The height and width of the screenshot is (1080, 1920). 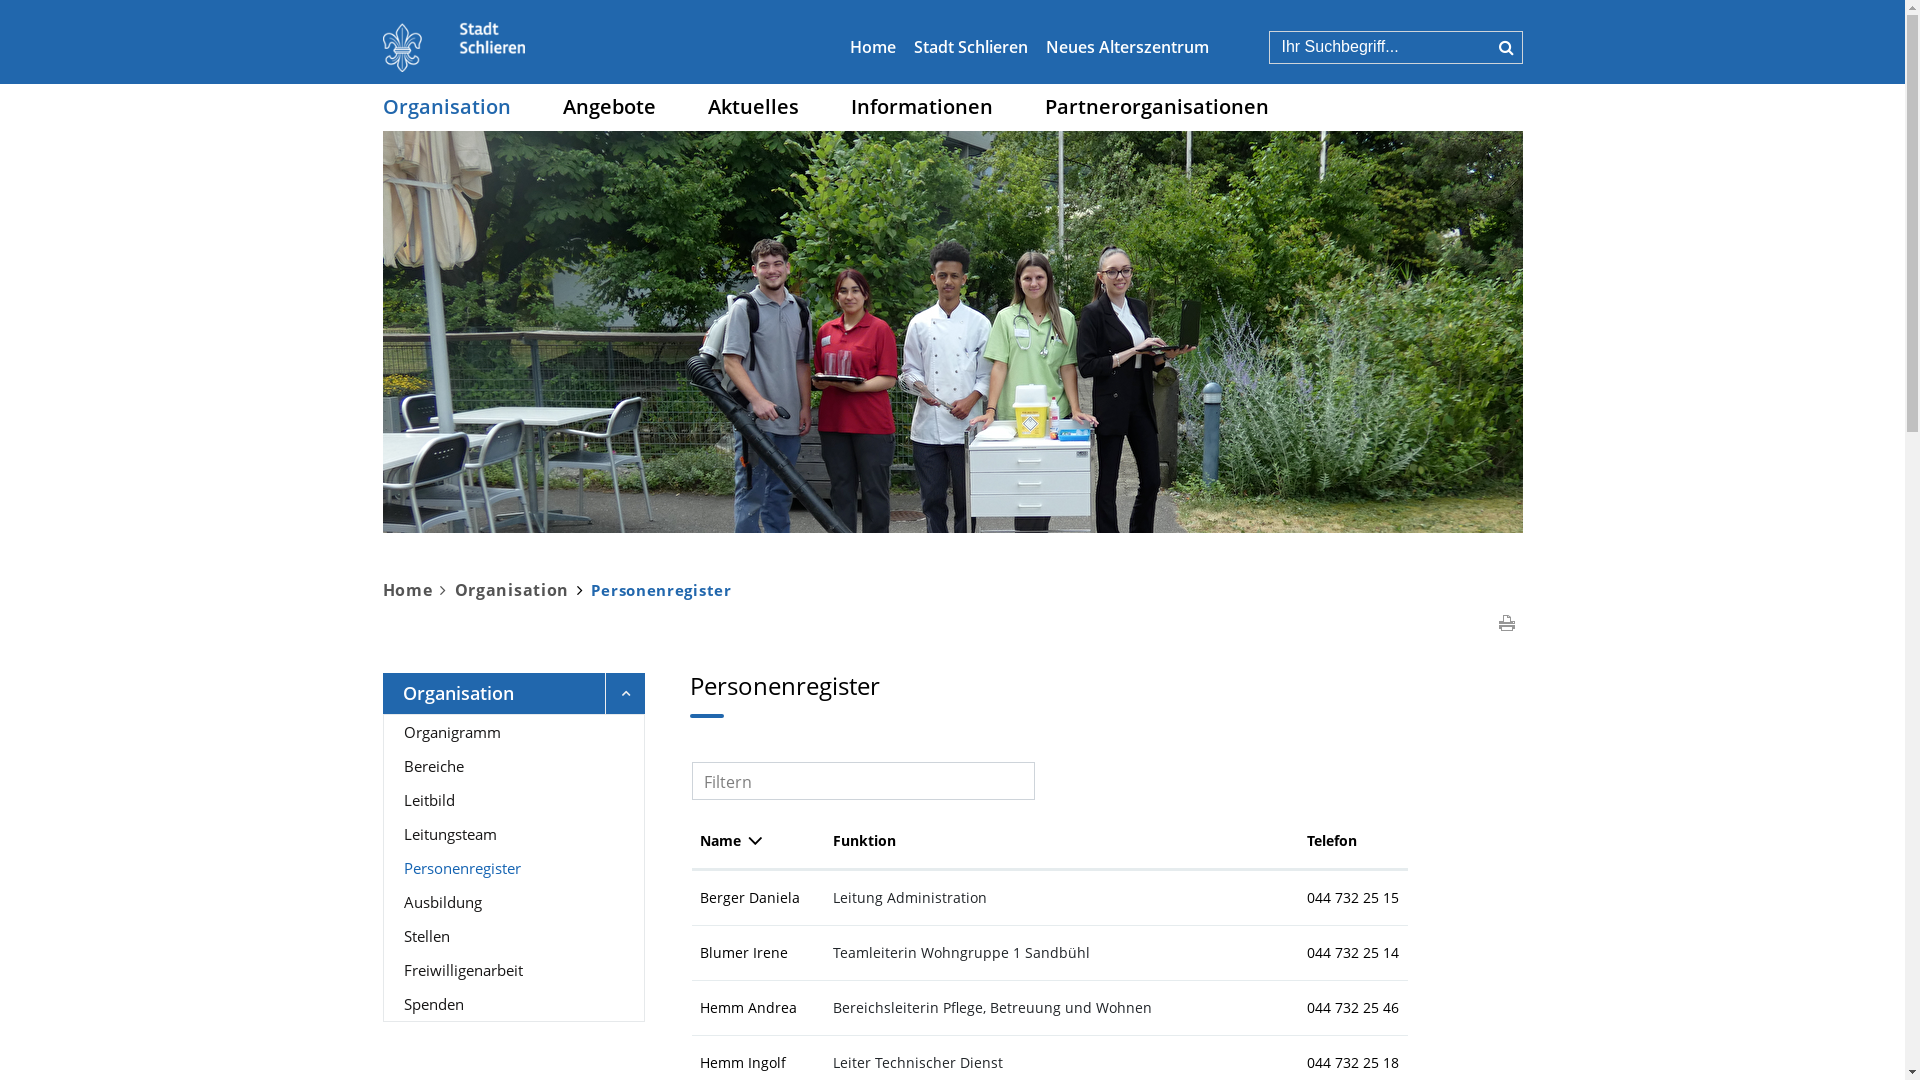 What do you see at coordinates (514, 694) in the screenshot?
I see `Organisation` at bounding box center [514, 694].